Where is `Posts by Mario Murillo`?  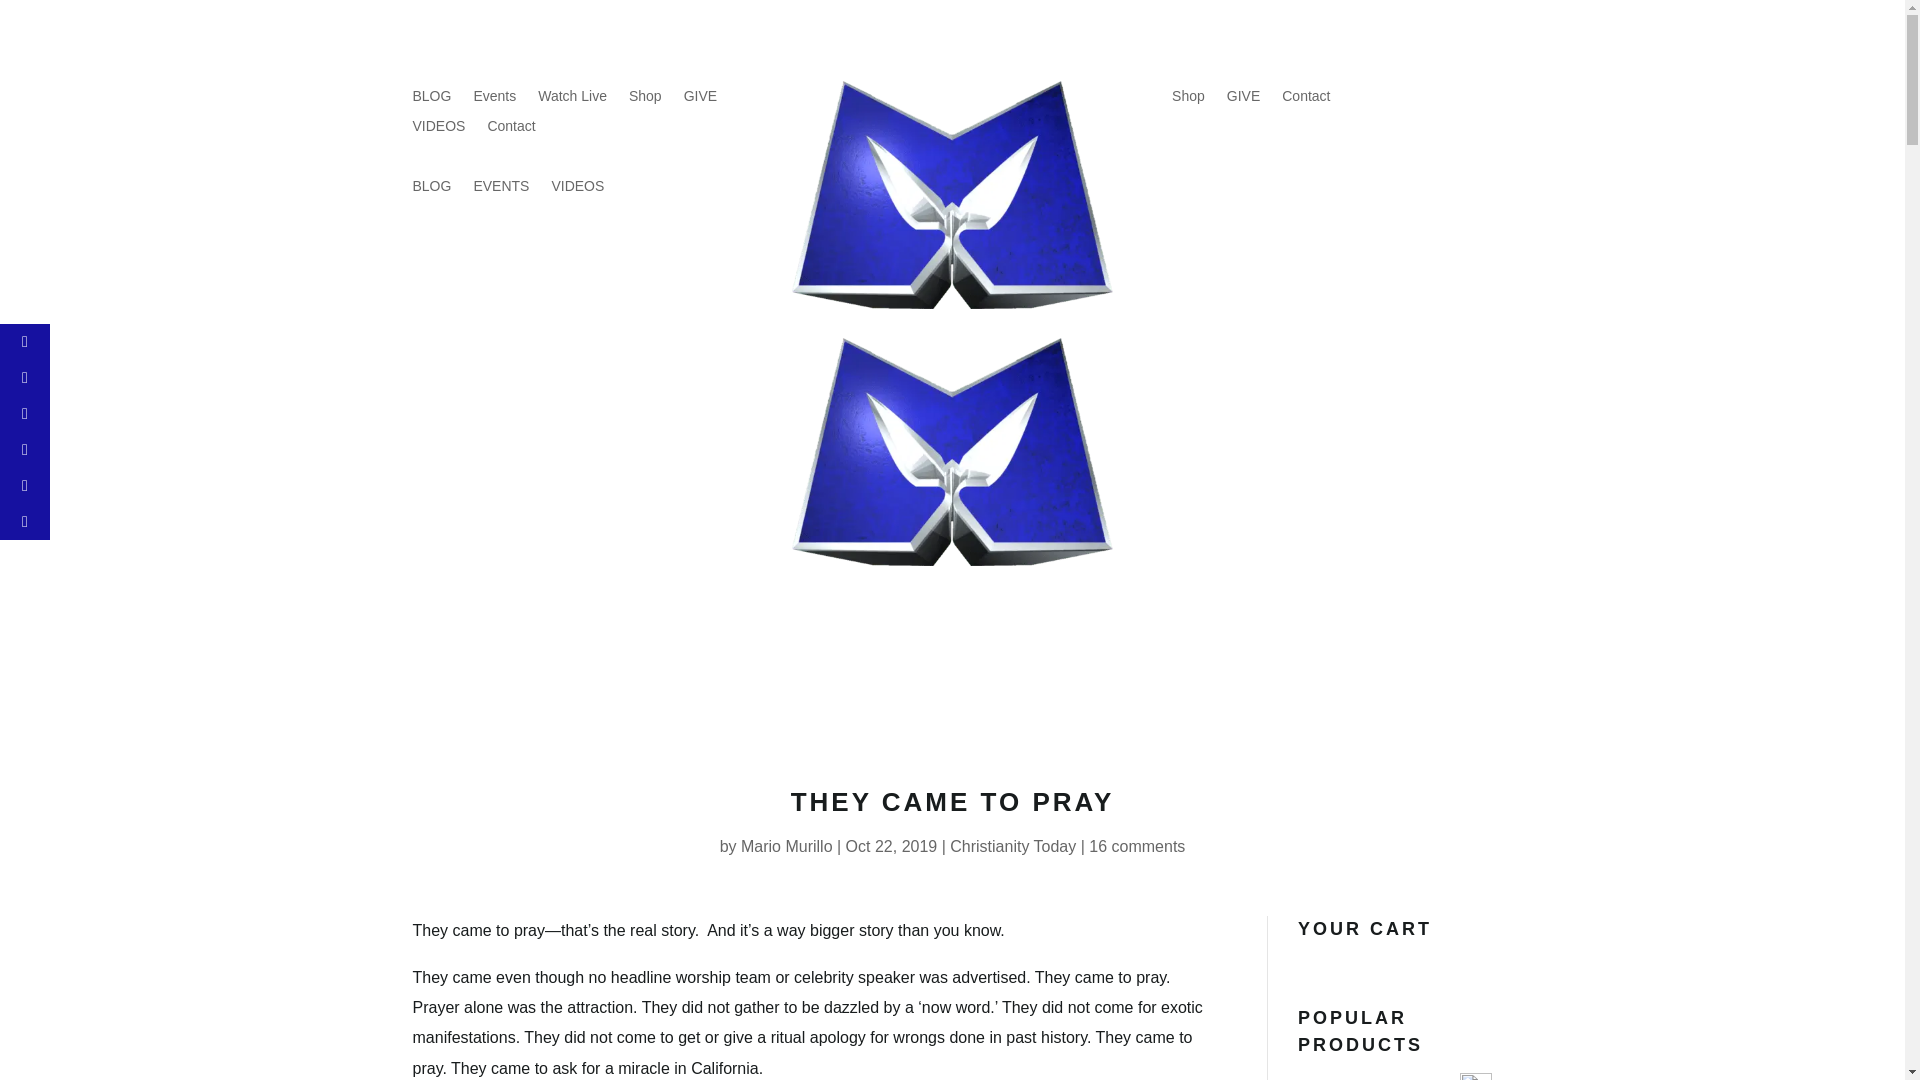
Posts by Mario Murillo is located at coordinates (787, 846).